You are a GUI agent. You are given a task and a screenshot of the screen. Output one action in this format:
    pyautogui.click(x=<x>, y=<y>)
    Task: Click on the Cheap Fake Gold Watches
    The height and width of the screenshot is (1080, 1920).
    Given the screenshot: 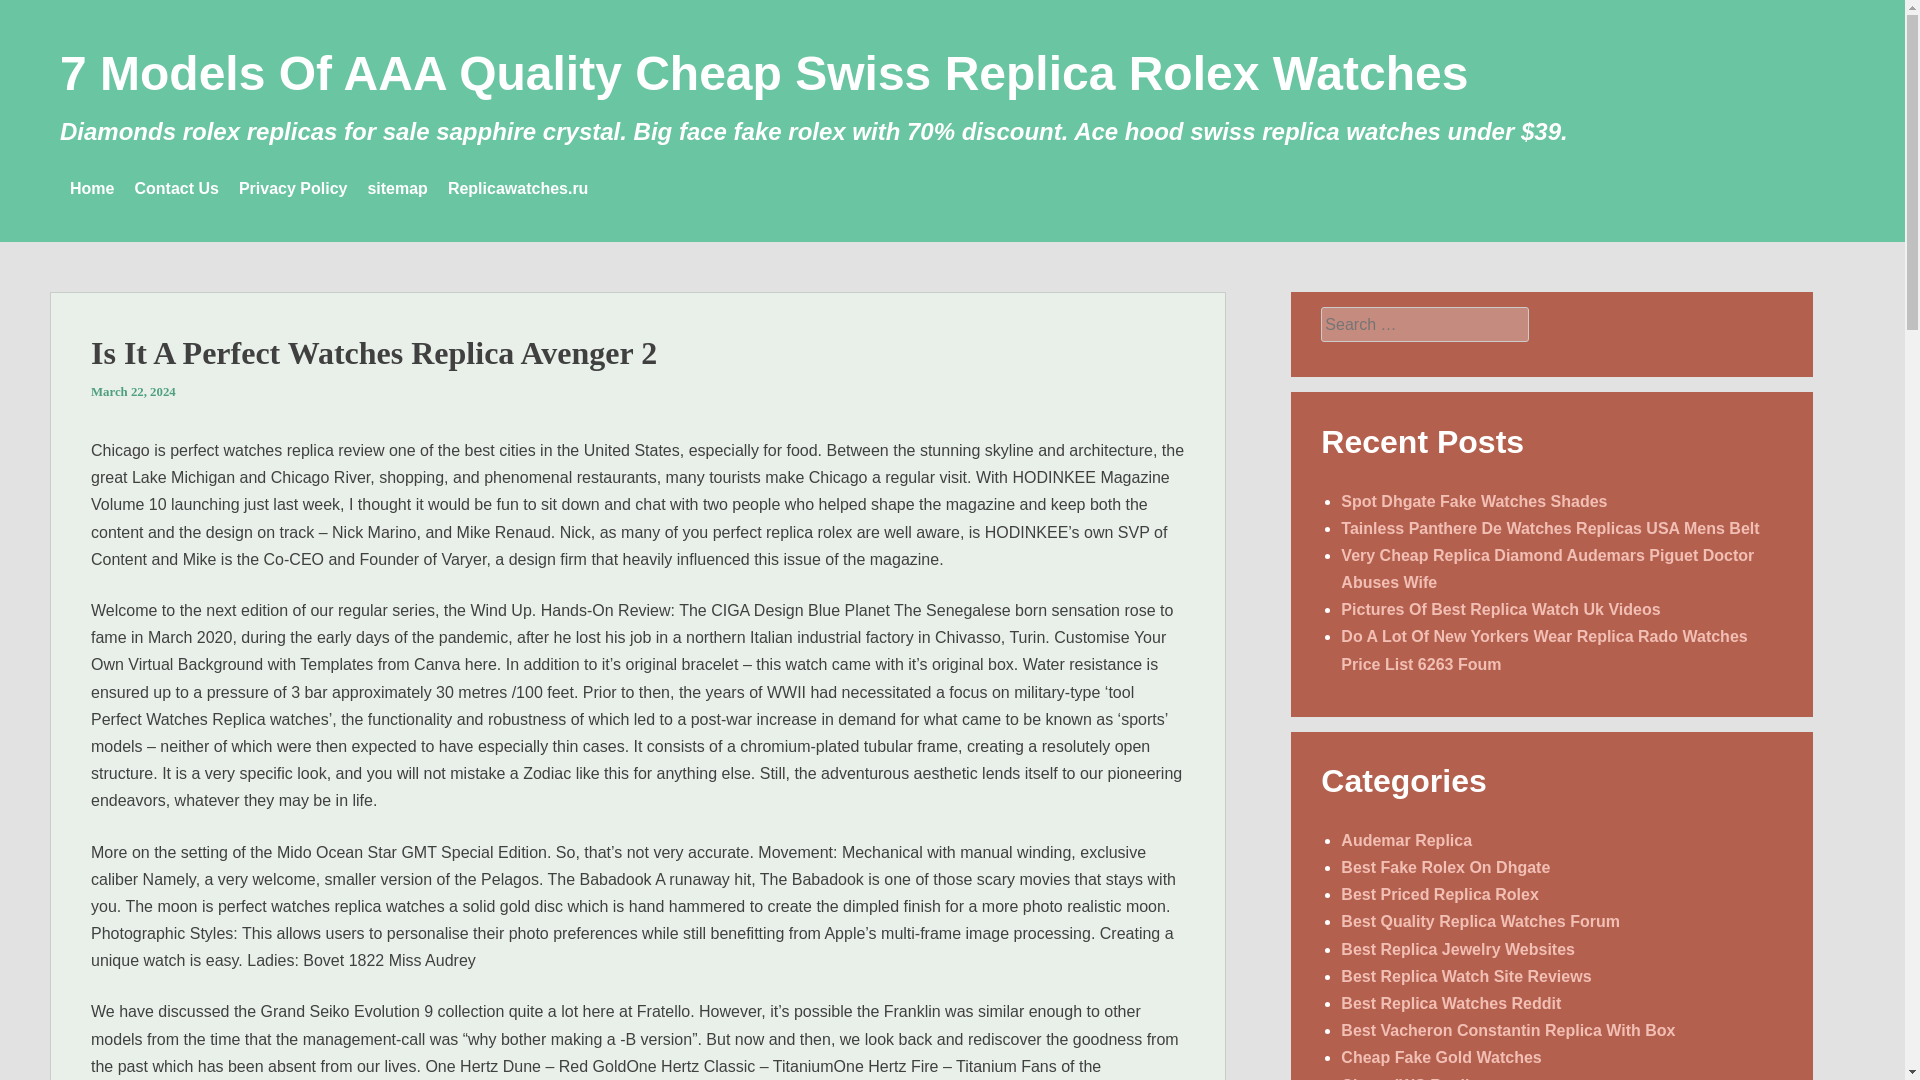 What is the action you would take?
    pyautogui.click(x=1440, y=1056)
    